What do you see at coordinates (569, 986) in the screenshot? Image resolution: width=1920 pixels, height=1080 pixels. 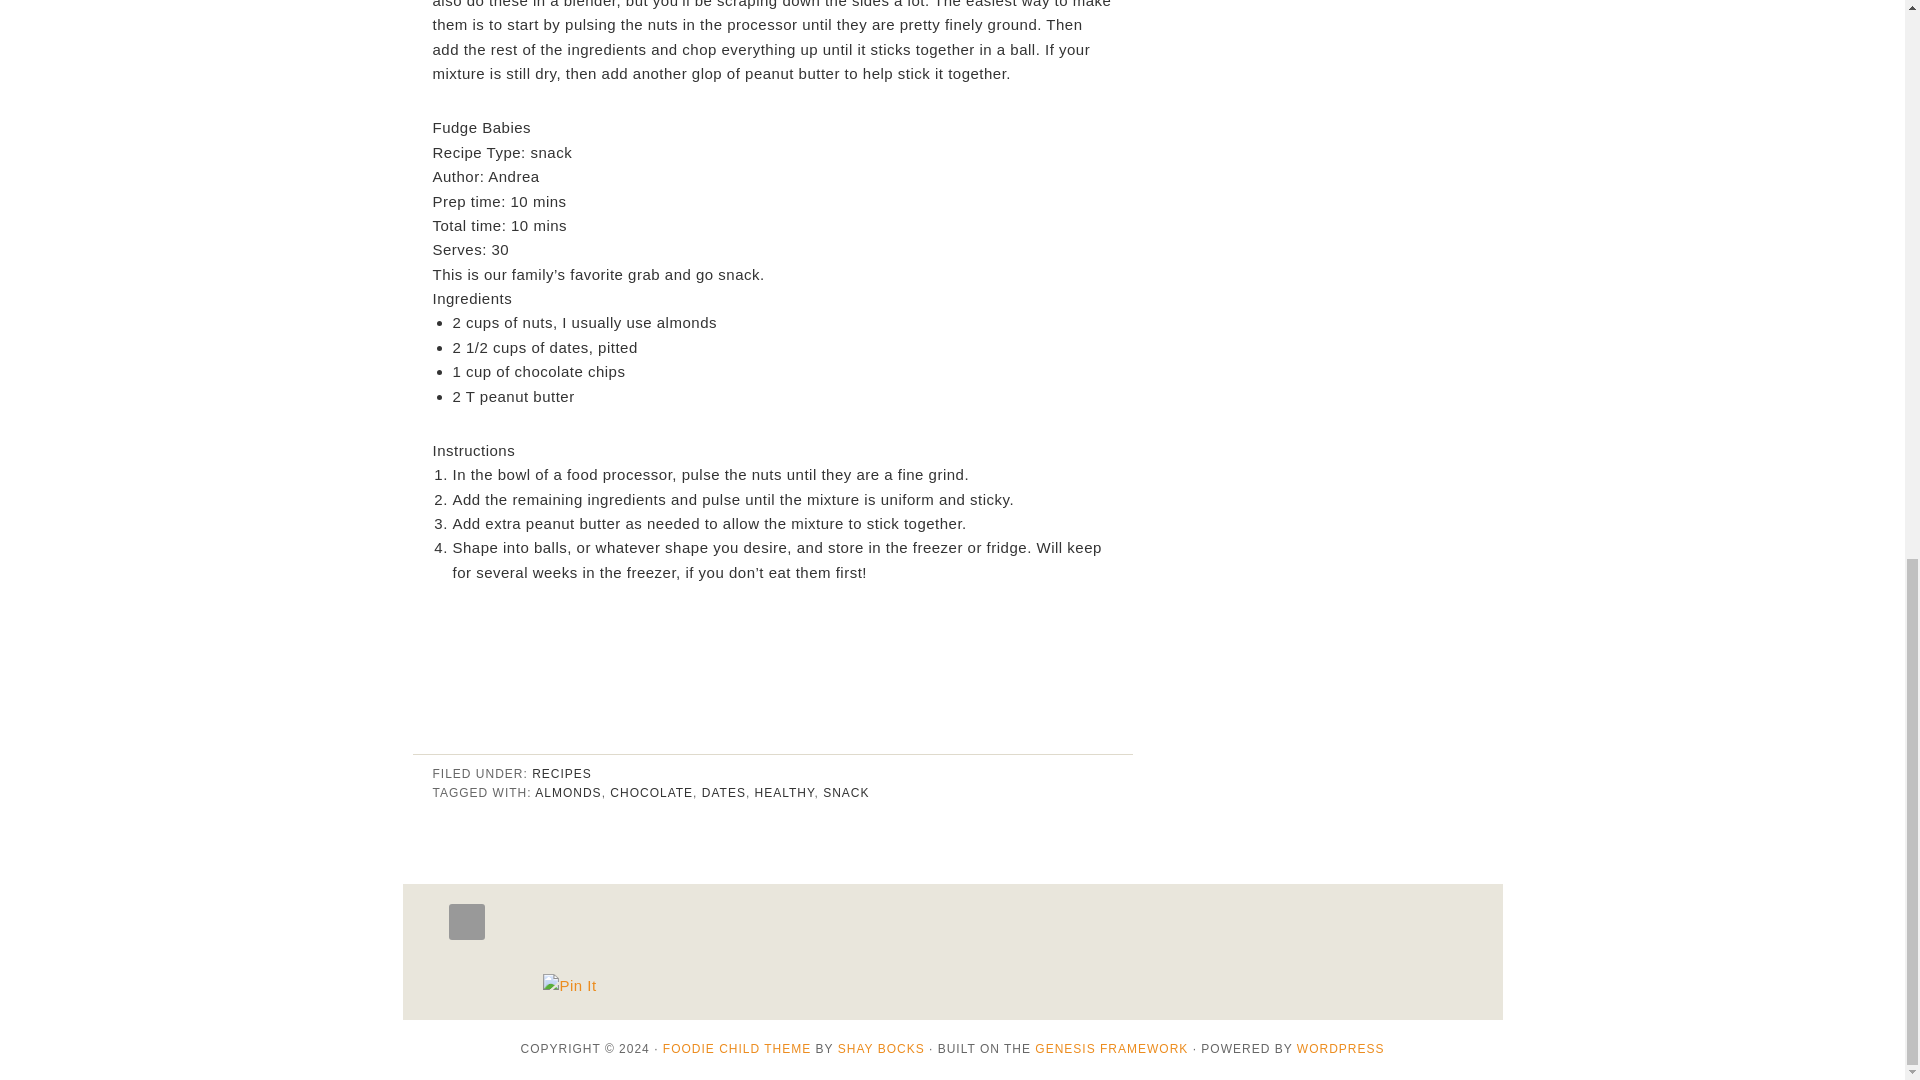 I see `Pin It` at bounding box center [569, 986].